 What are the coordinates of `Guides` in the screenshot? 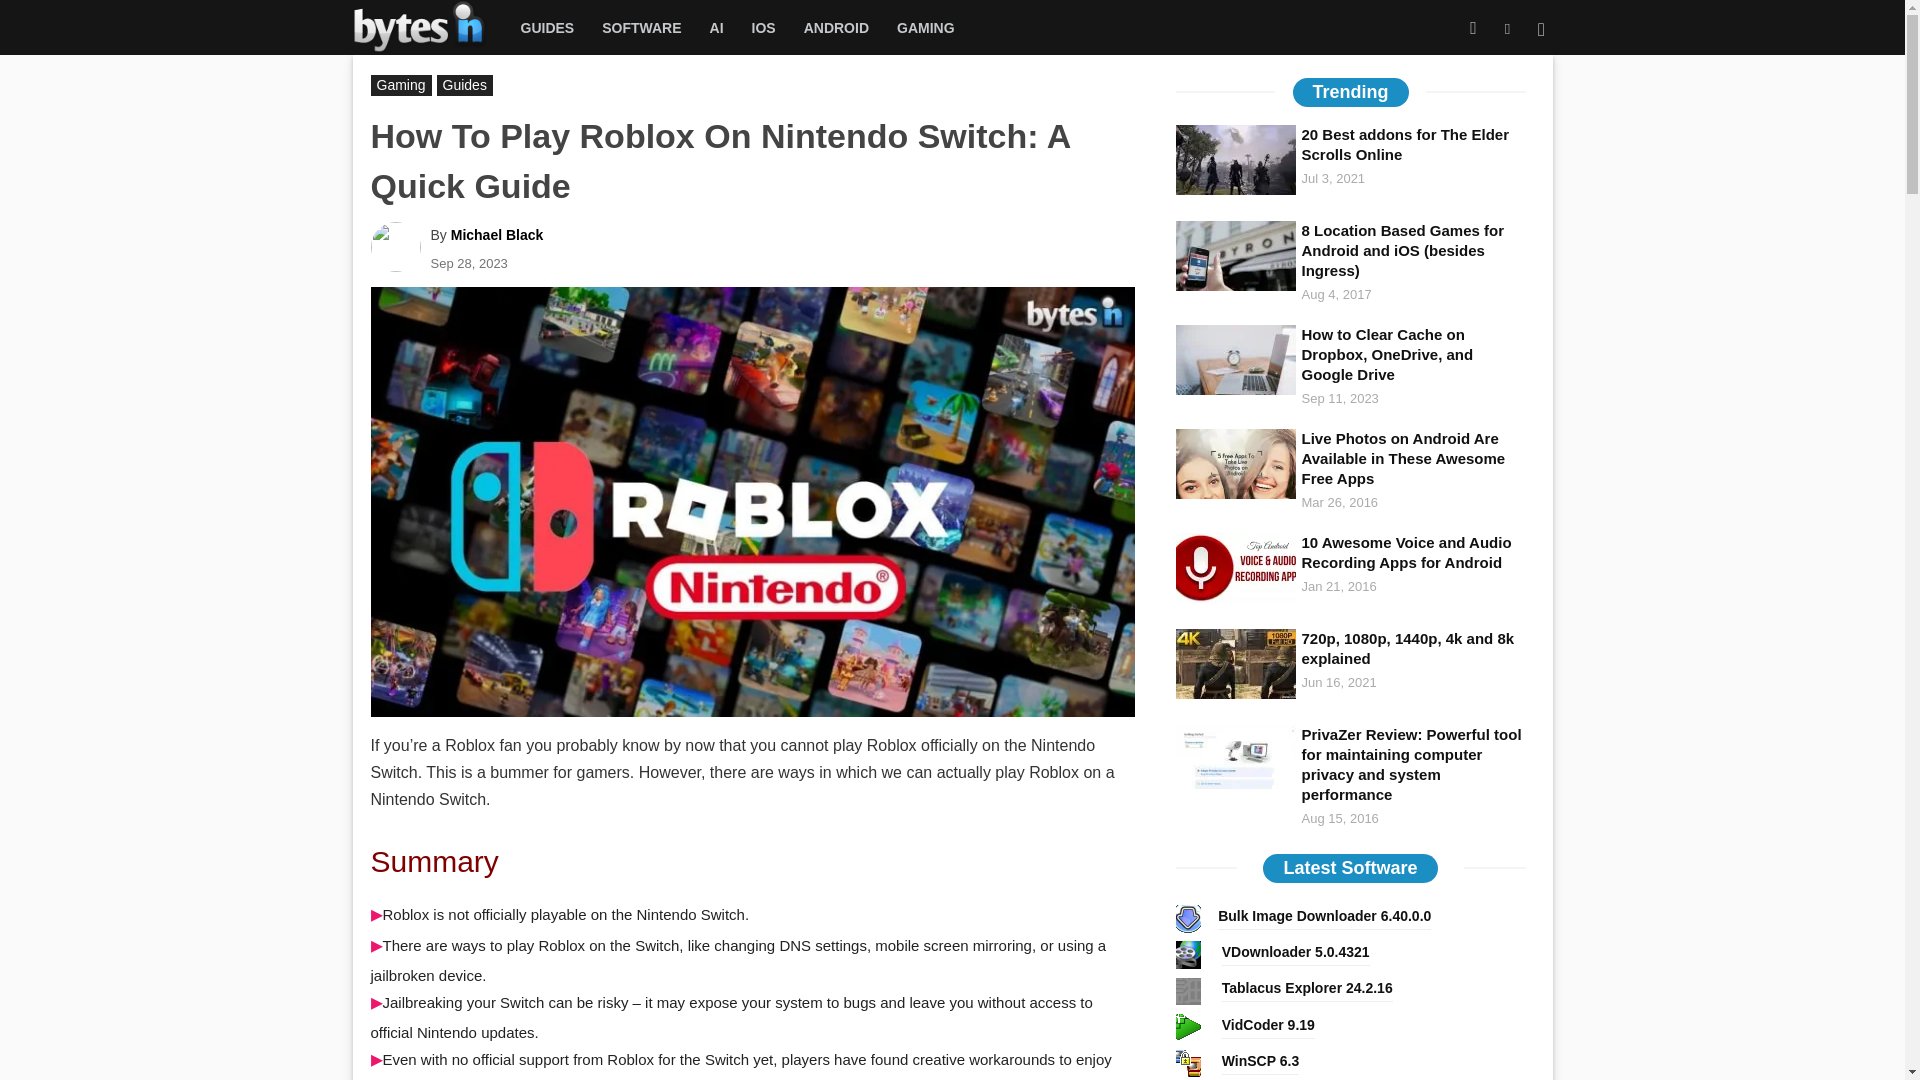 It's located at (465, 85).